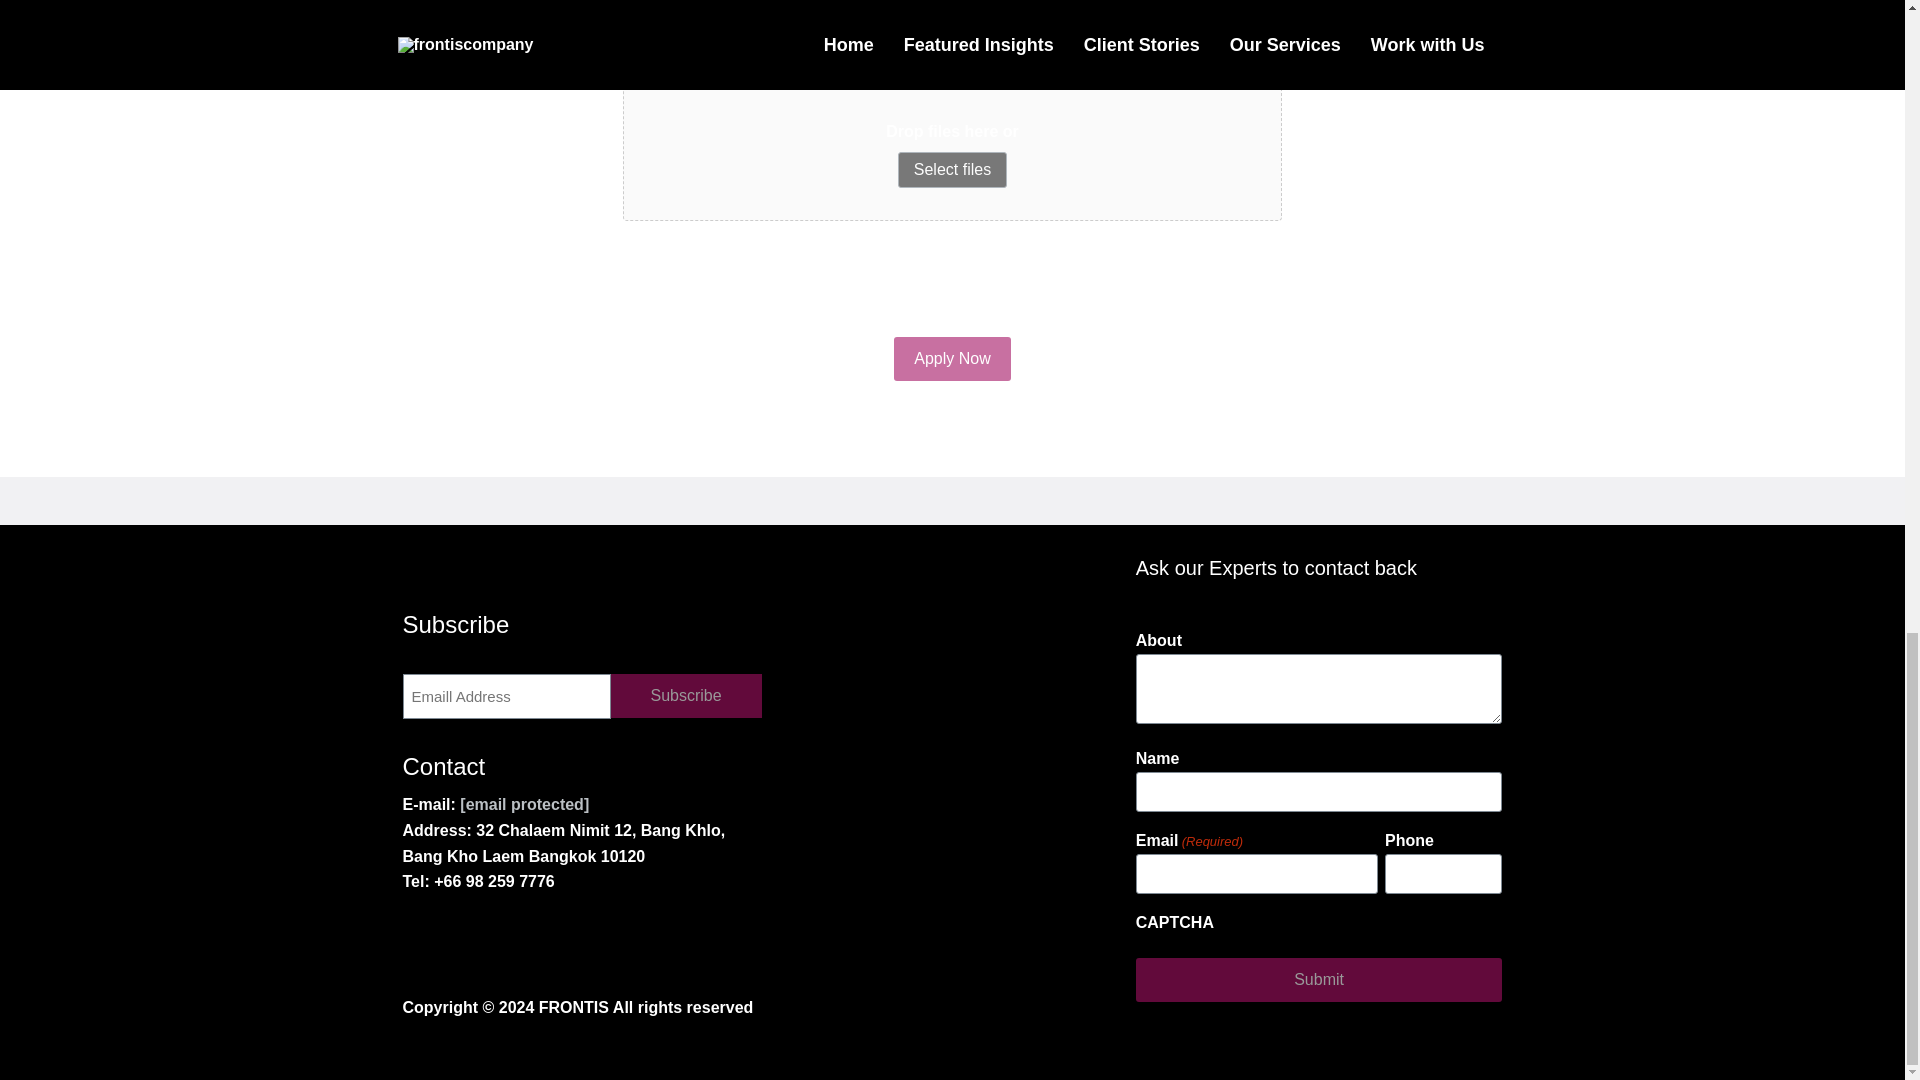 The width and height of the screenshot is (1920, 1080). Describe the element at coordinates (556, 832) in the screenshot. I see `Microsoft Partner of The Year 2023` at that location.